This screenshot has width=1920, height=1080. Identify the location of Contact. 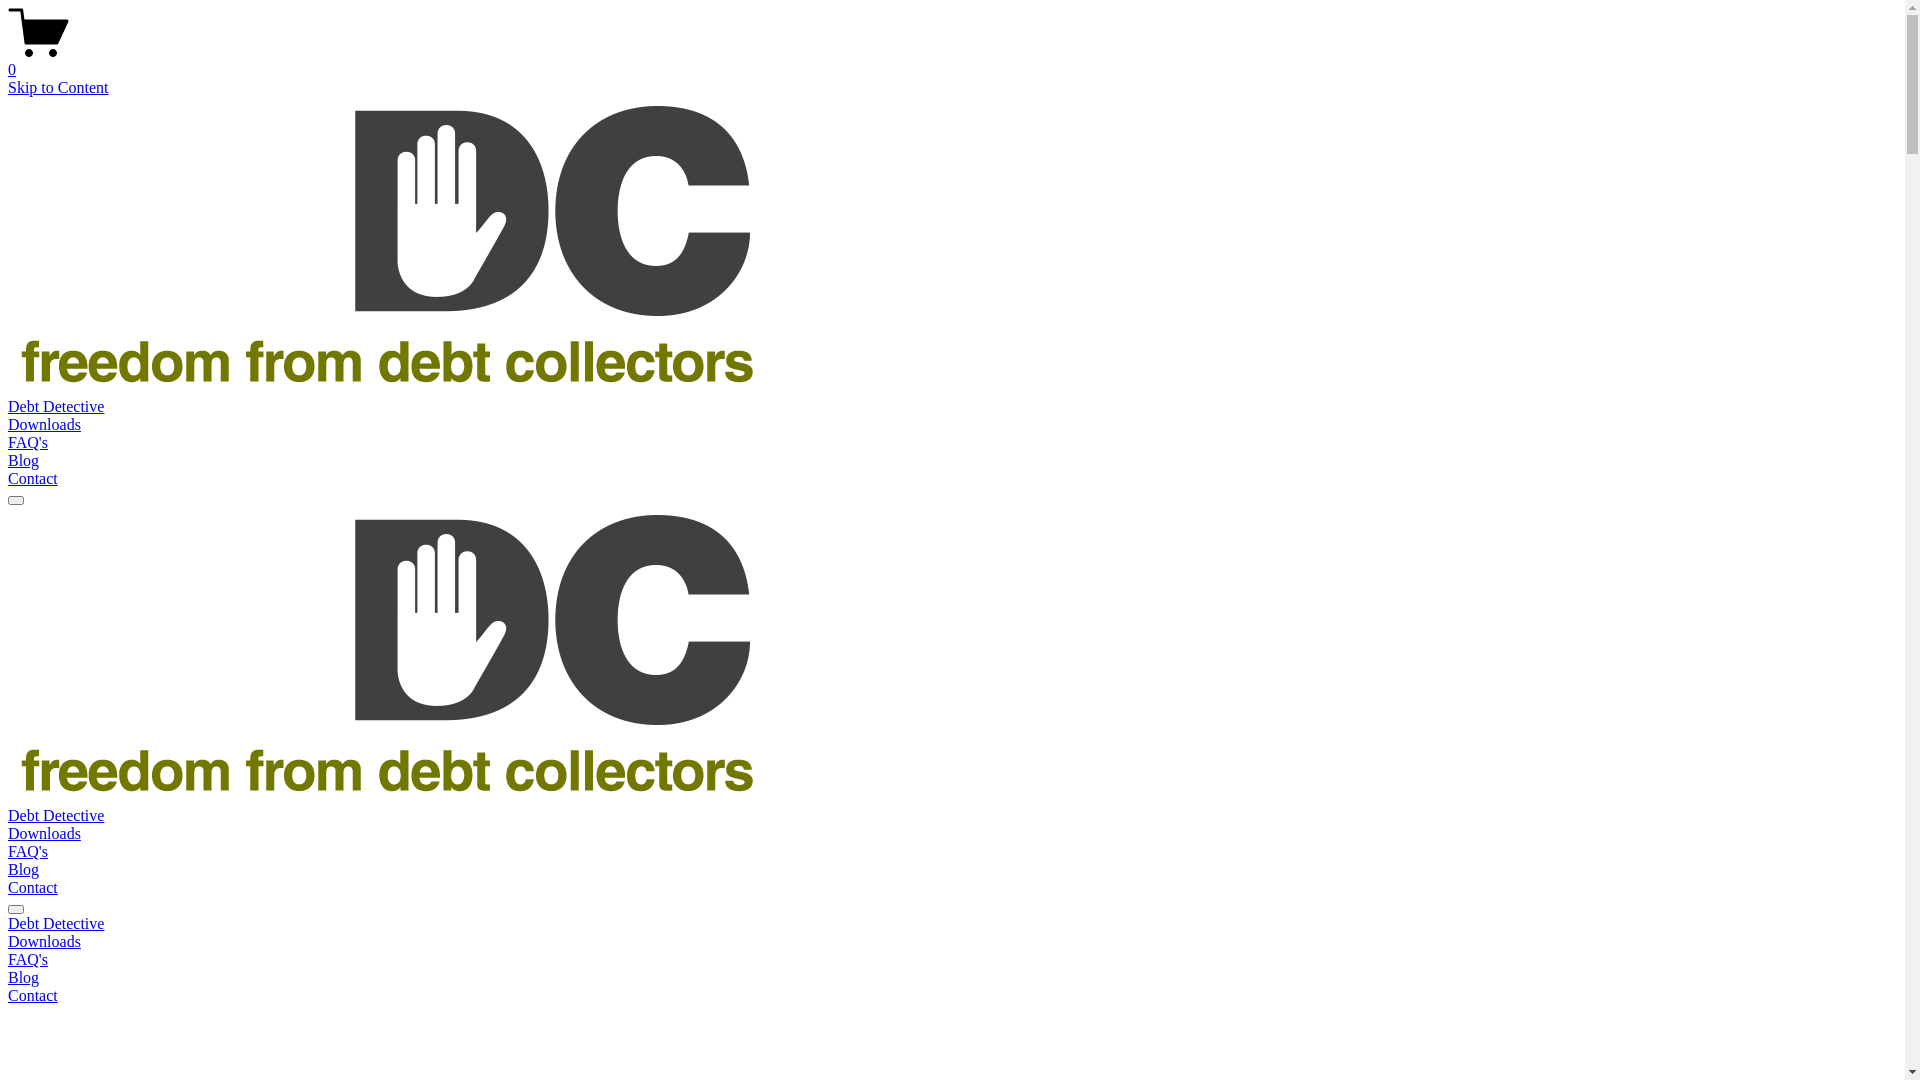
(33, 478).